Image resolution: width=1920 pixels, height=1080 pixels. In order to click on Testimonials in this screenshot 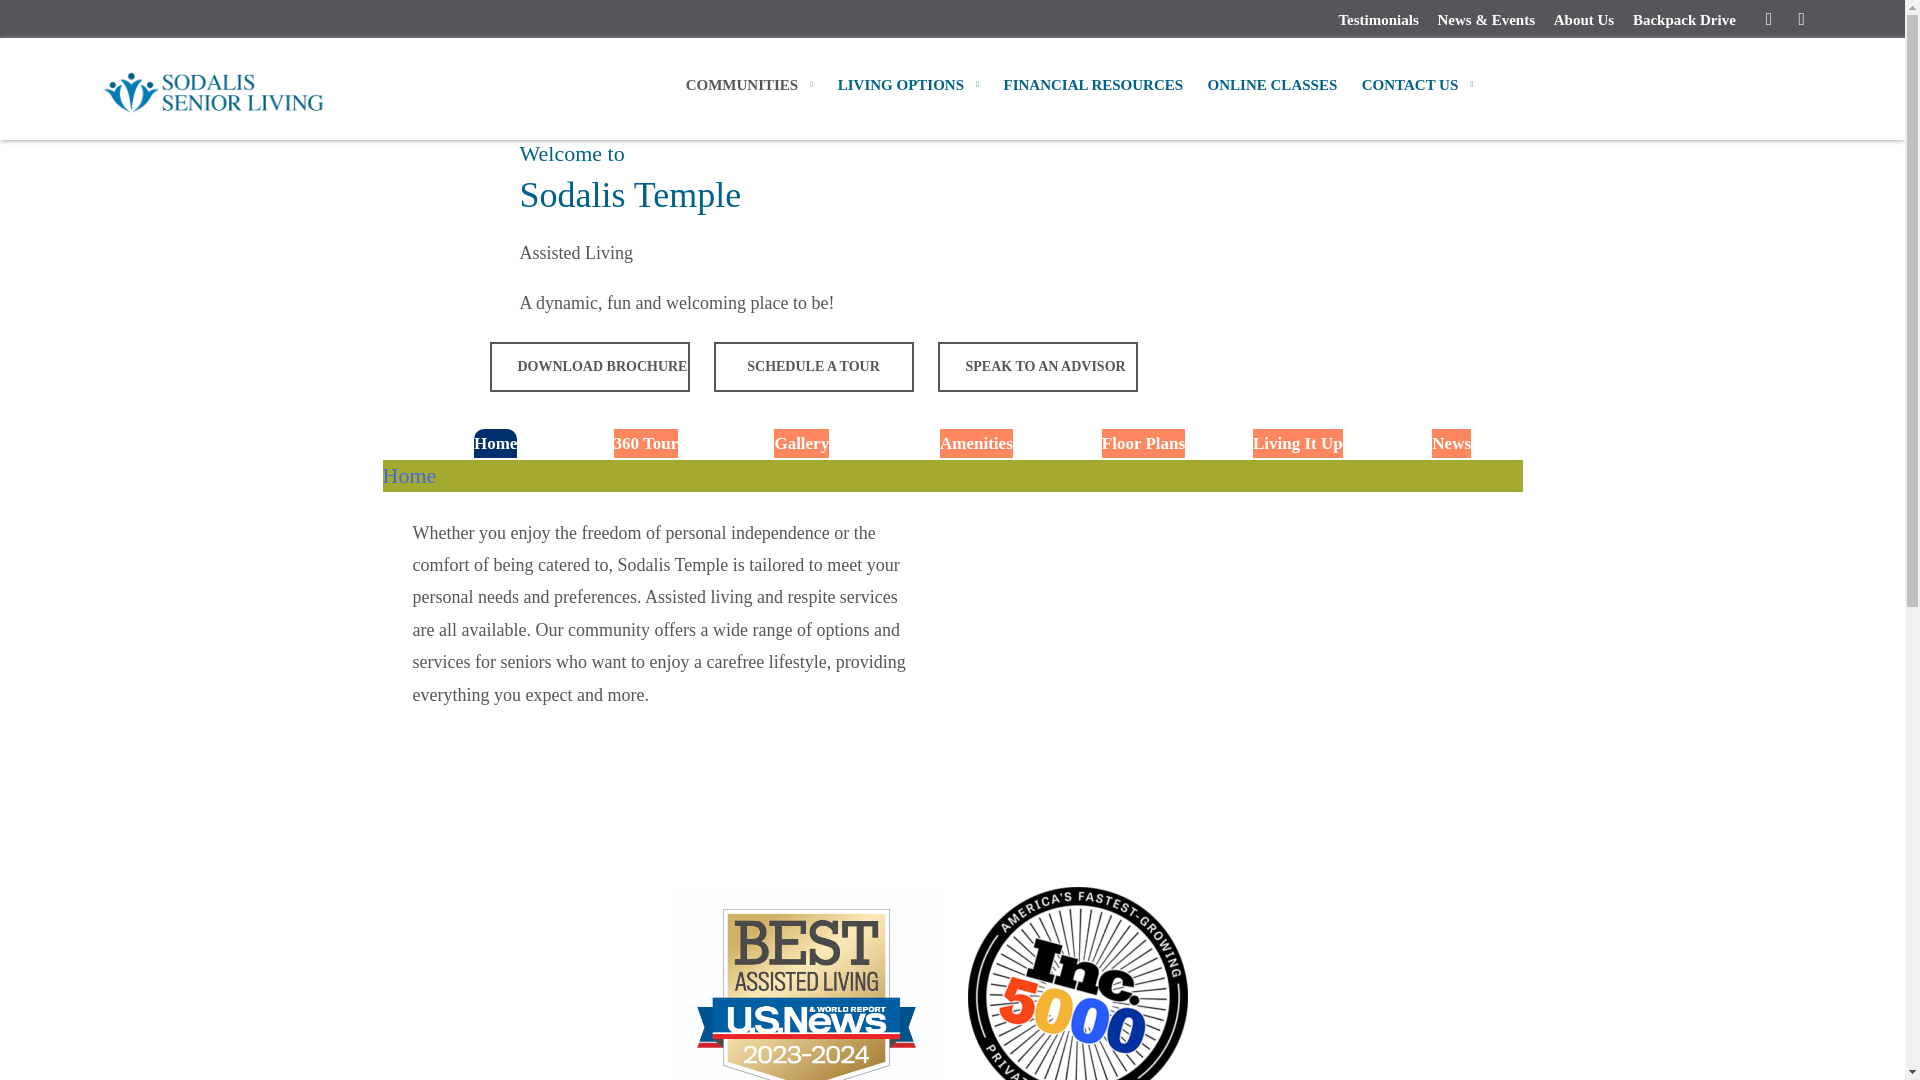, I will do `click(1378, 18)`.